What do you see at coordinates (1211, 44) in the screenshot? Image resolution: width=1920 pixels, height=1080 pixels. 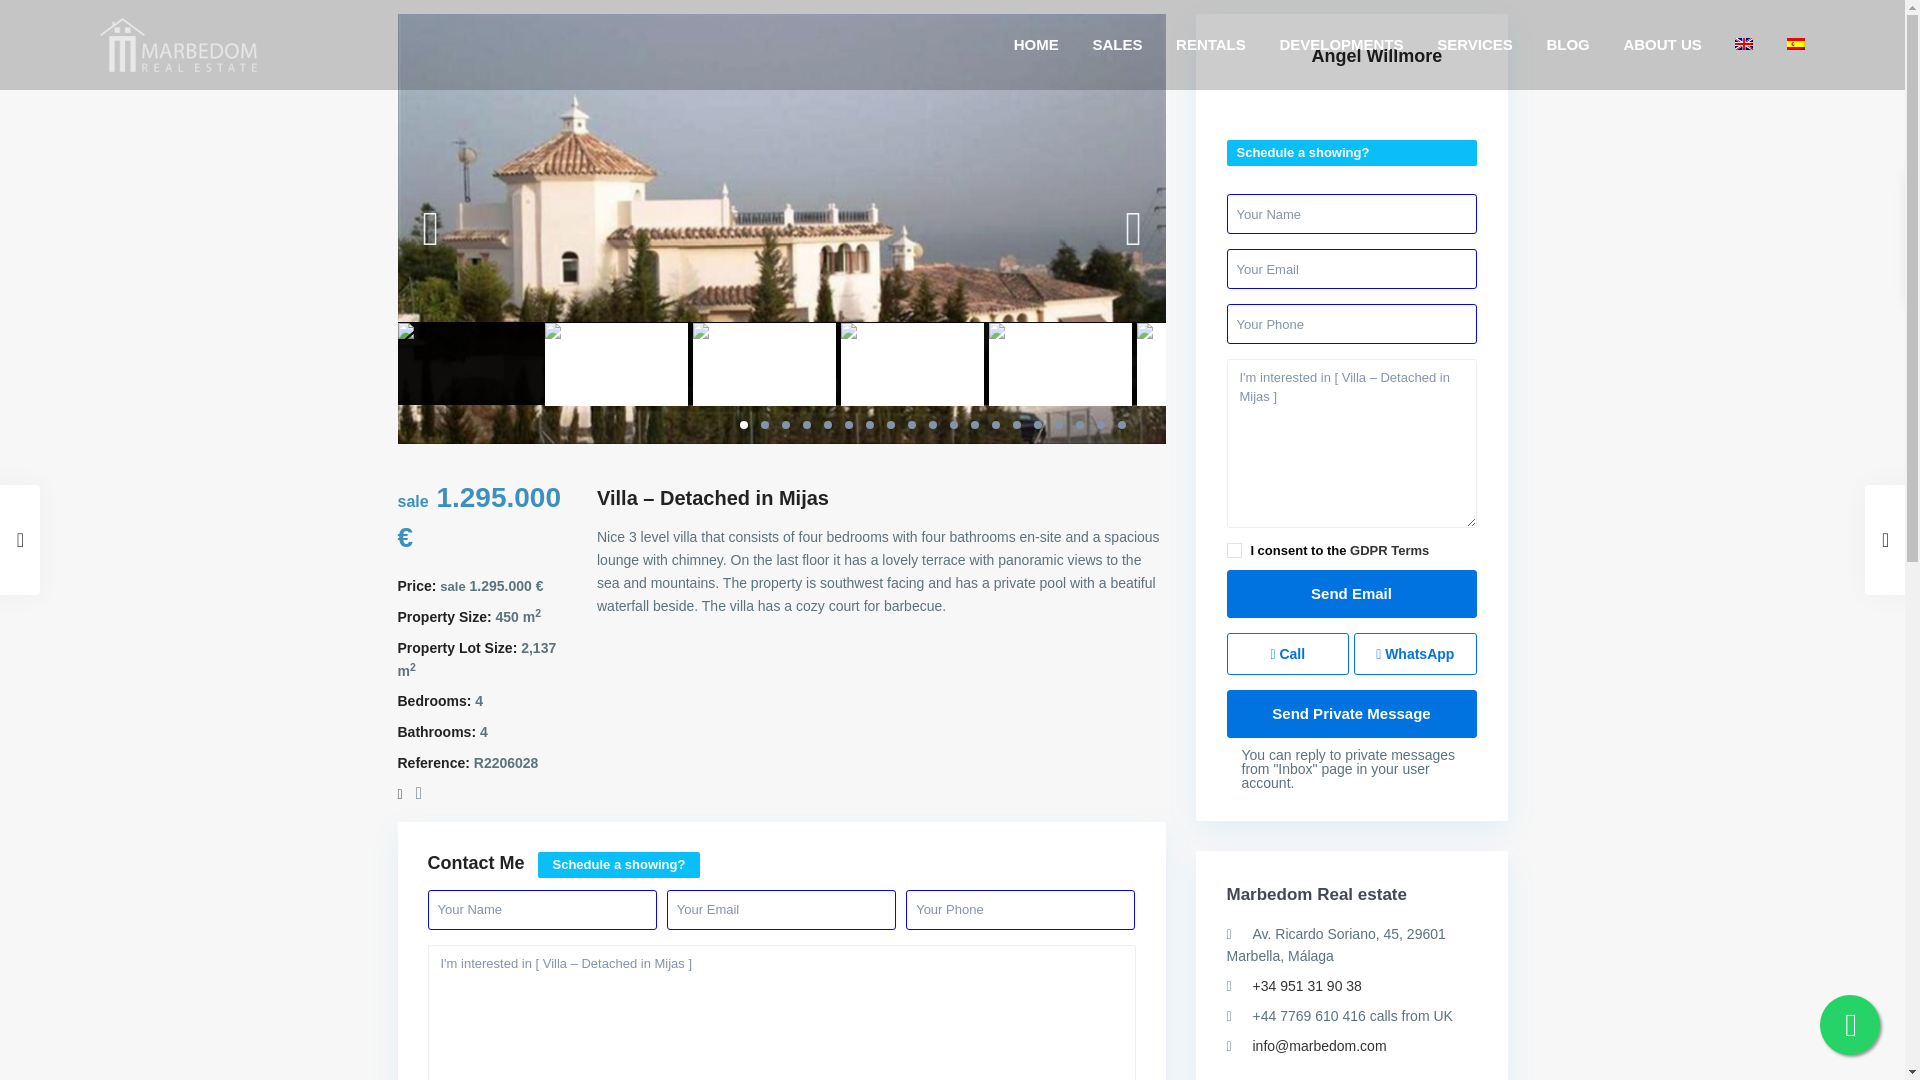 I see `Rentals in Marbella` at bounding box center [1211, 44].